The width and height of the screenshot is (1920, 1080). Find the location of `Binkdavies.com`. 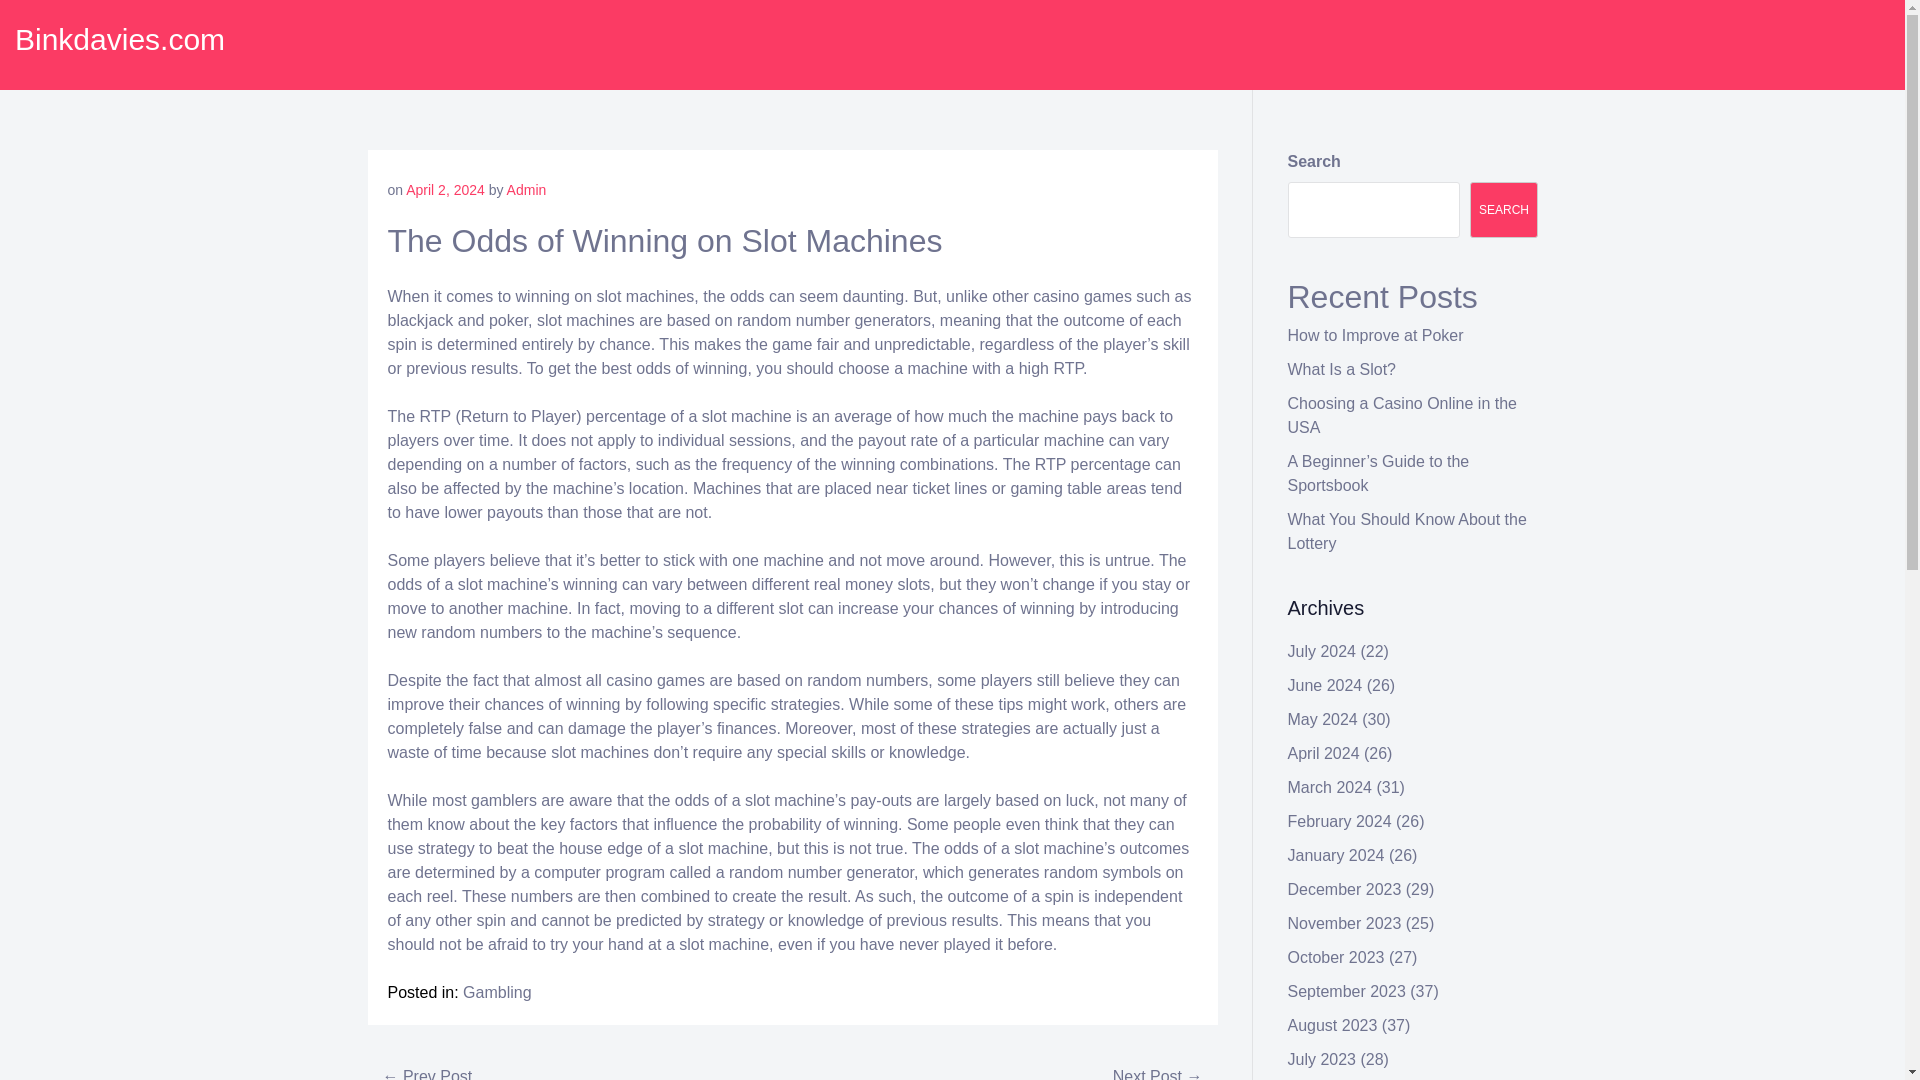

Binkdavies.com is located at coordinates (120, 39).